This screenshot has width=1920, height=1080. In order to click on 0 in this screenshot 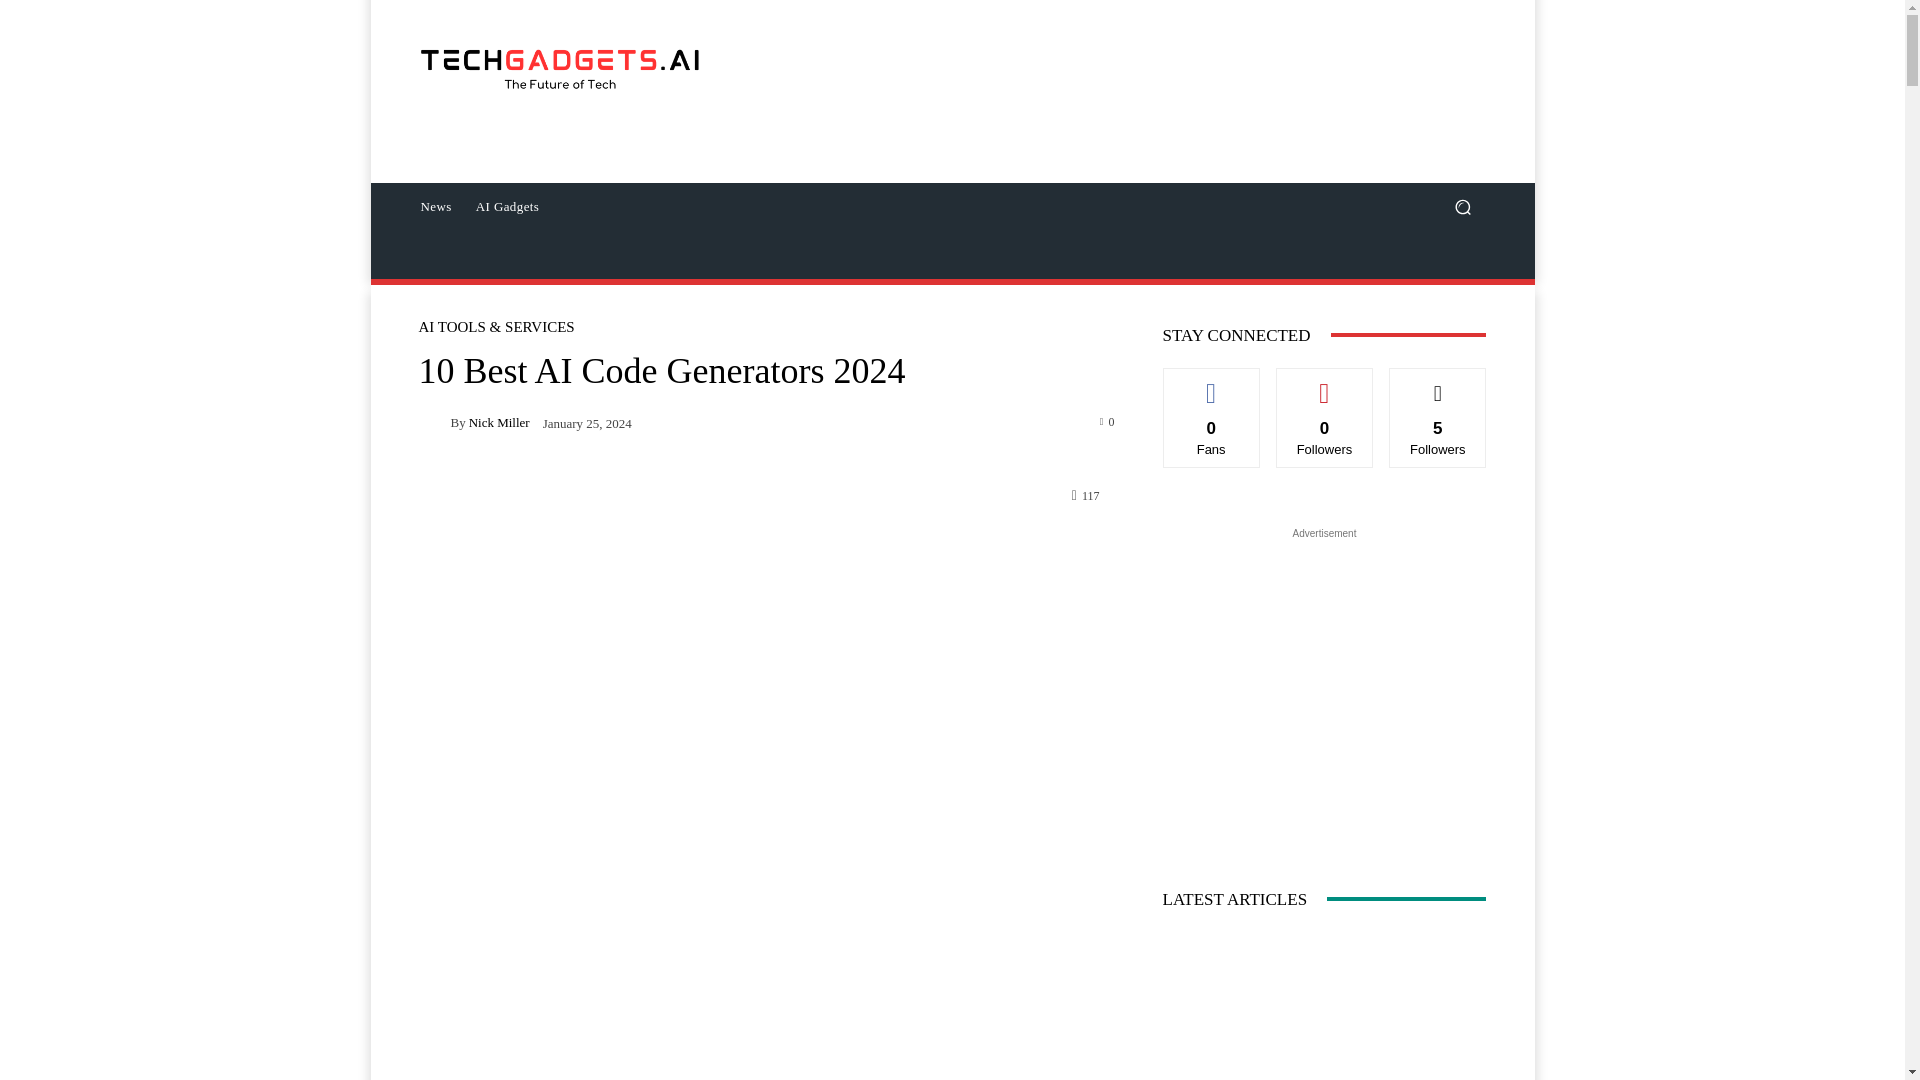, I will do `click(1108, 420)`.